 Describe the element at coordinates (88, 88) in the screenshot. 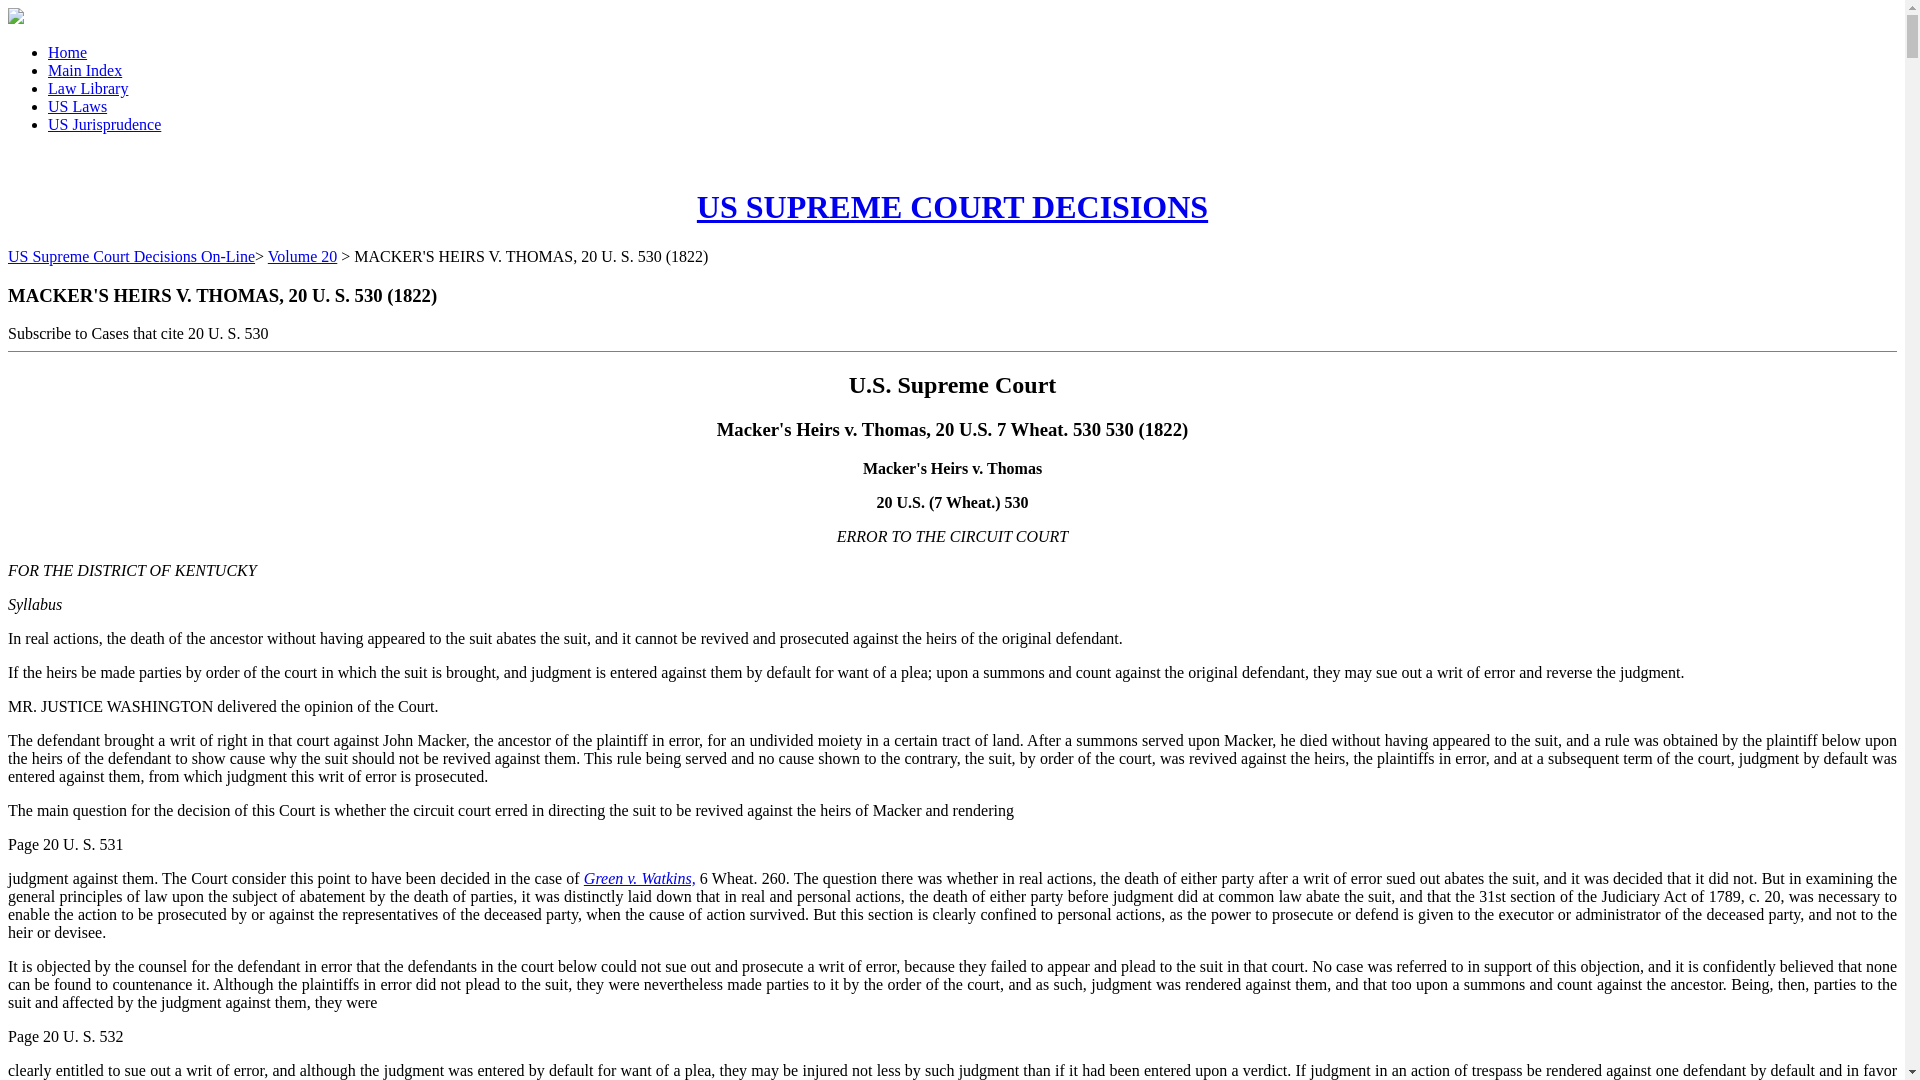

I see `Law Library` at that location.